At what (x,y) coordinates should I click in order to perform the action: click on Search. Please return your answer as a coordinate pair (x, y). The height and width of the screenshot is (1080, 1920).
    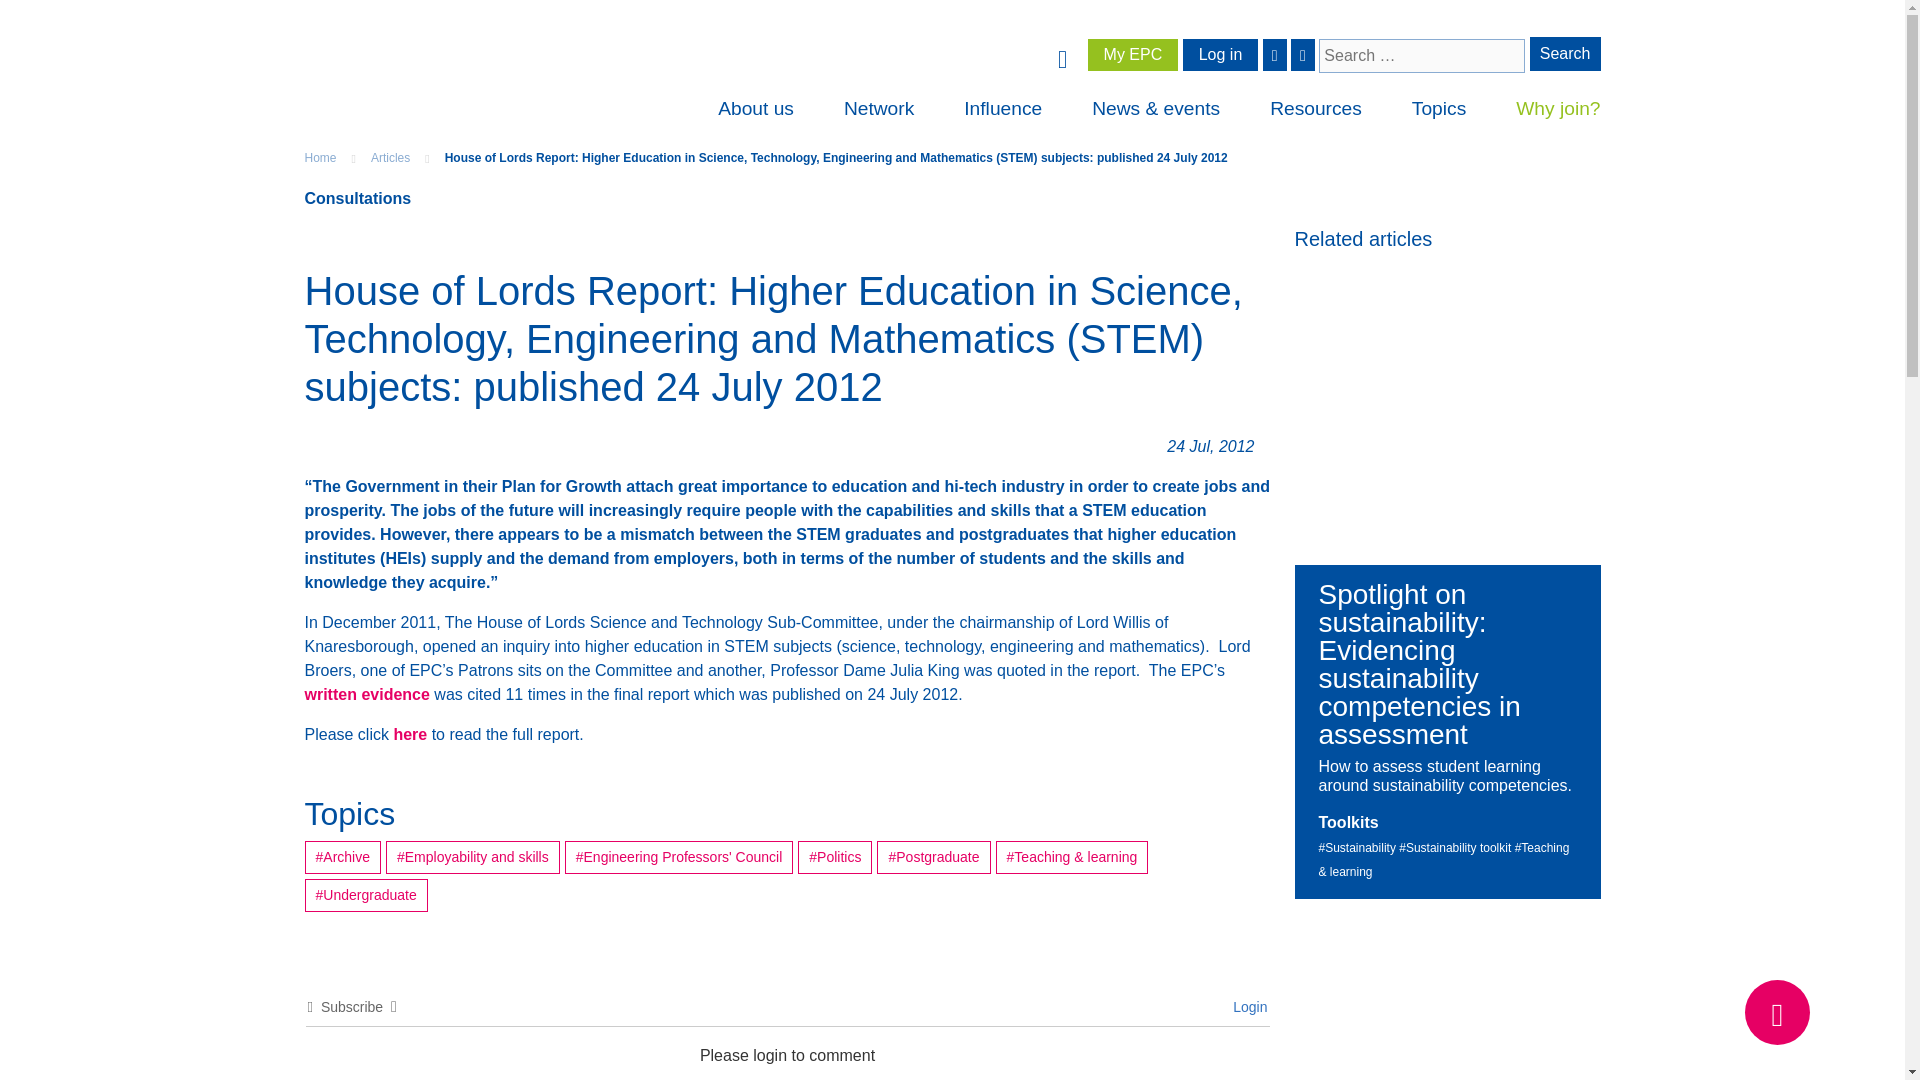
    Looking at the image, I should click on (1566, 54).